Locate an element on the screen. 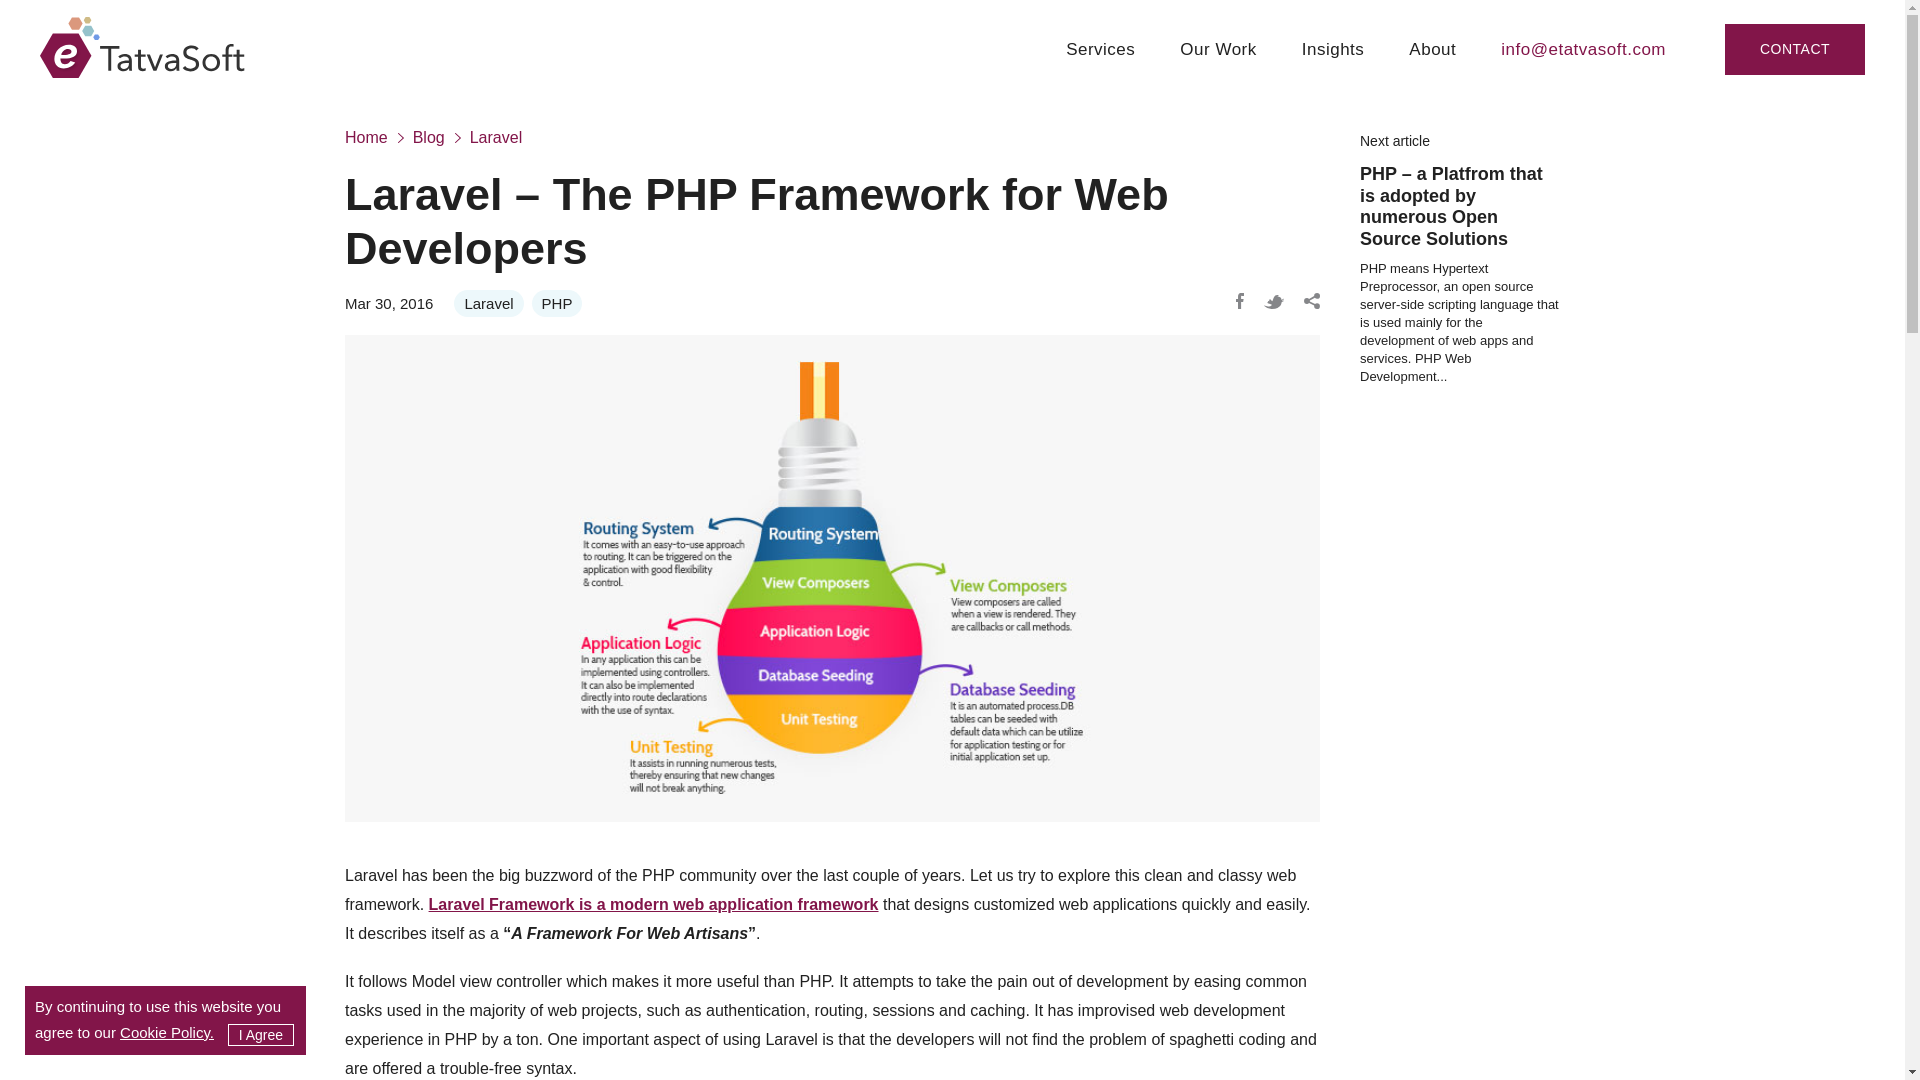 This screenshot has height=1080, width=1920. Laravel is located at coordinates (488, 304).